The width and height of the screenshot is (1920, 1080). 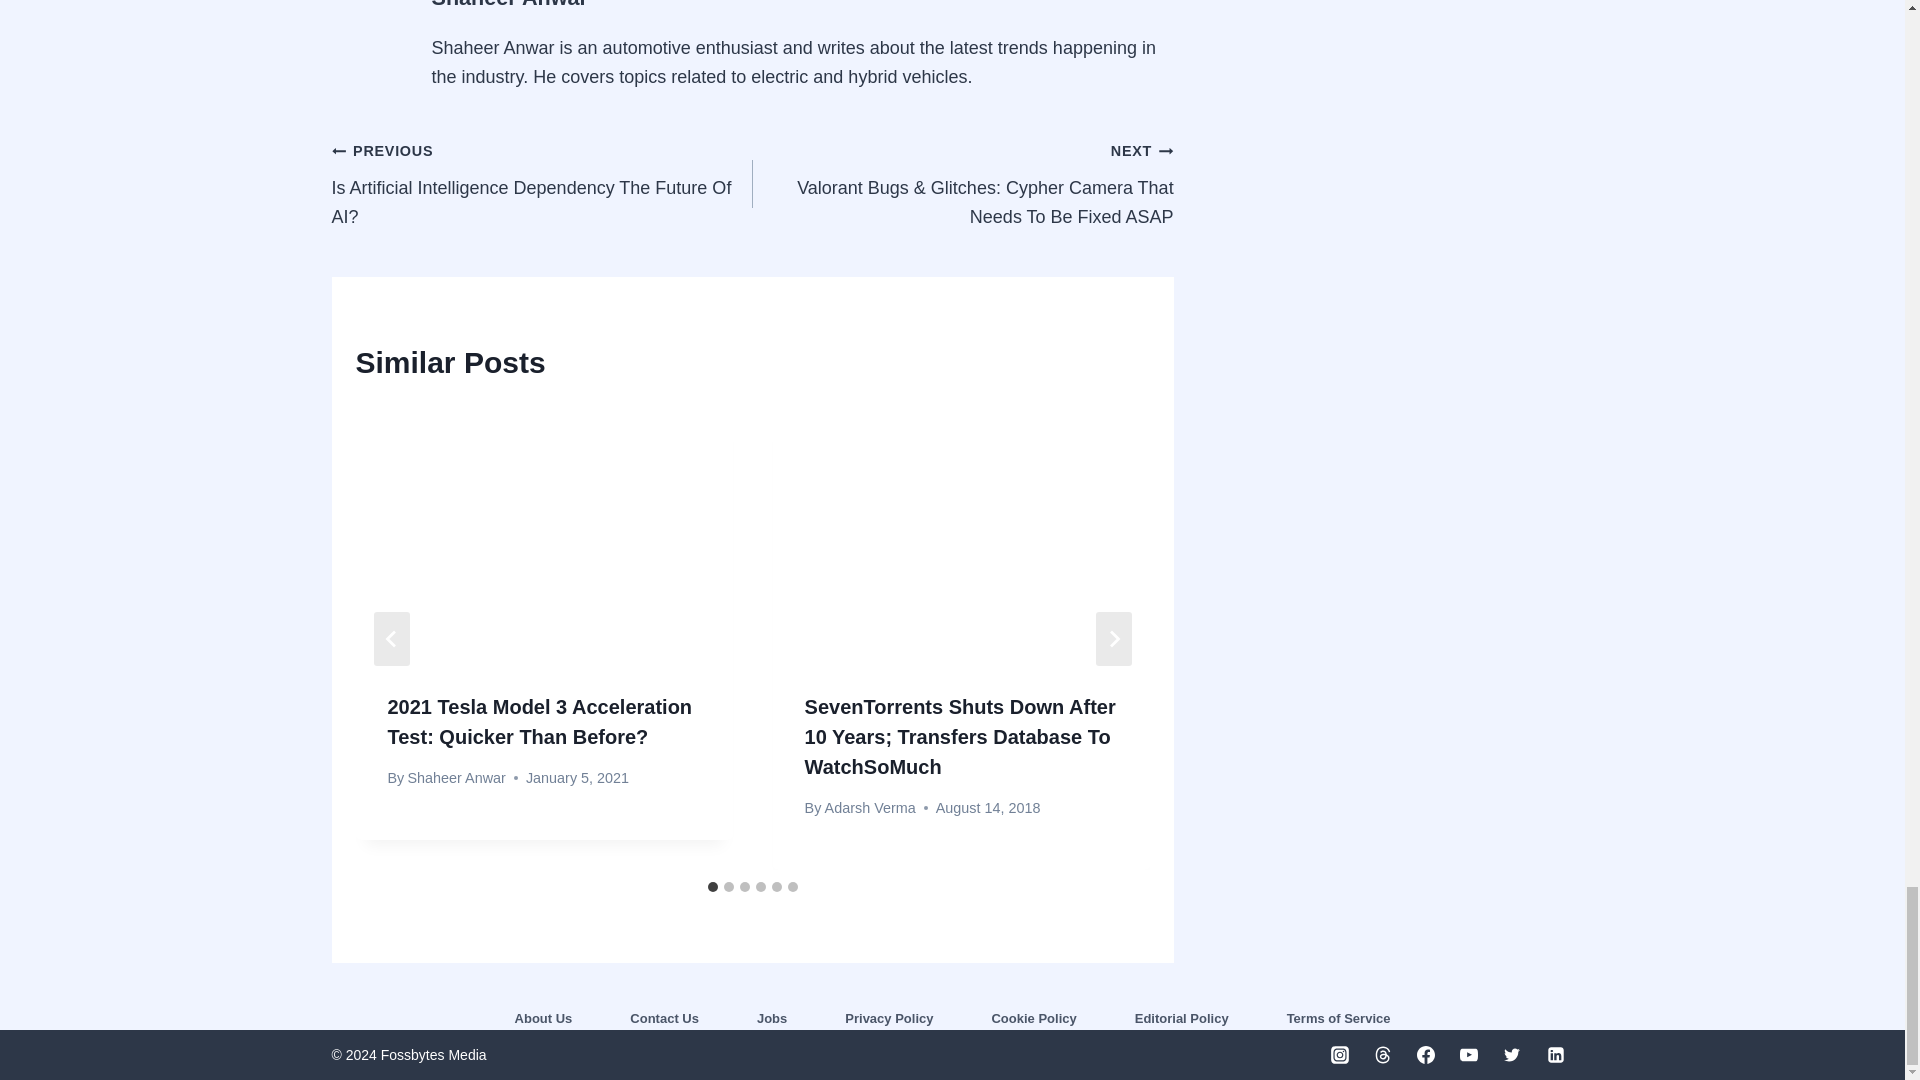 What do you see at coordinates (540, 722) in the screenshot?
I see `2021 Tesla Model 3 Acceleration Test: Quicker Than Before?` at bounding box center [540, 722].